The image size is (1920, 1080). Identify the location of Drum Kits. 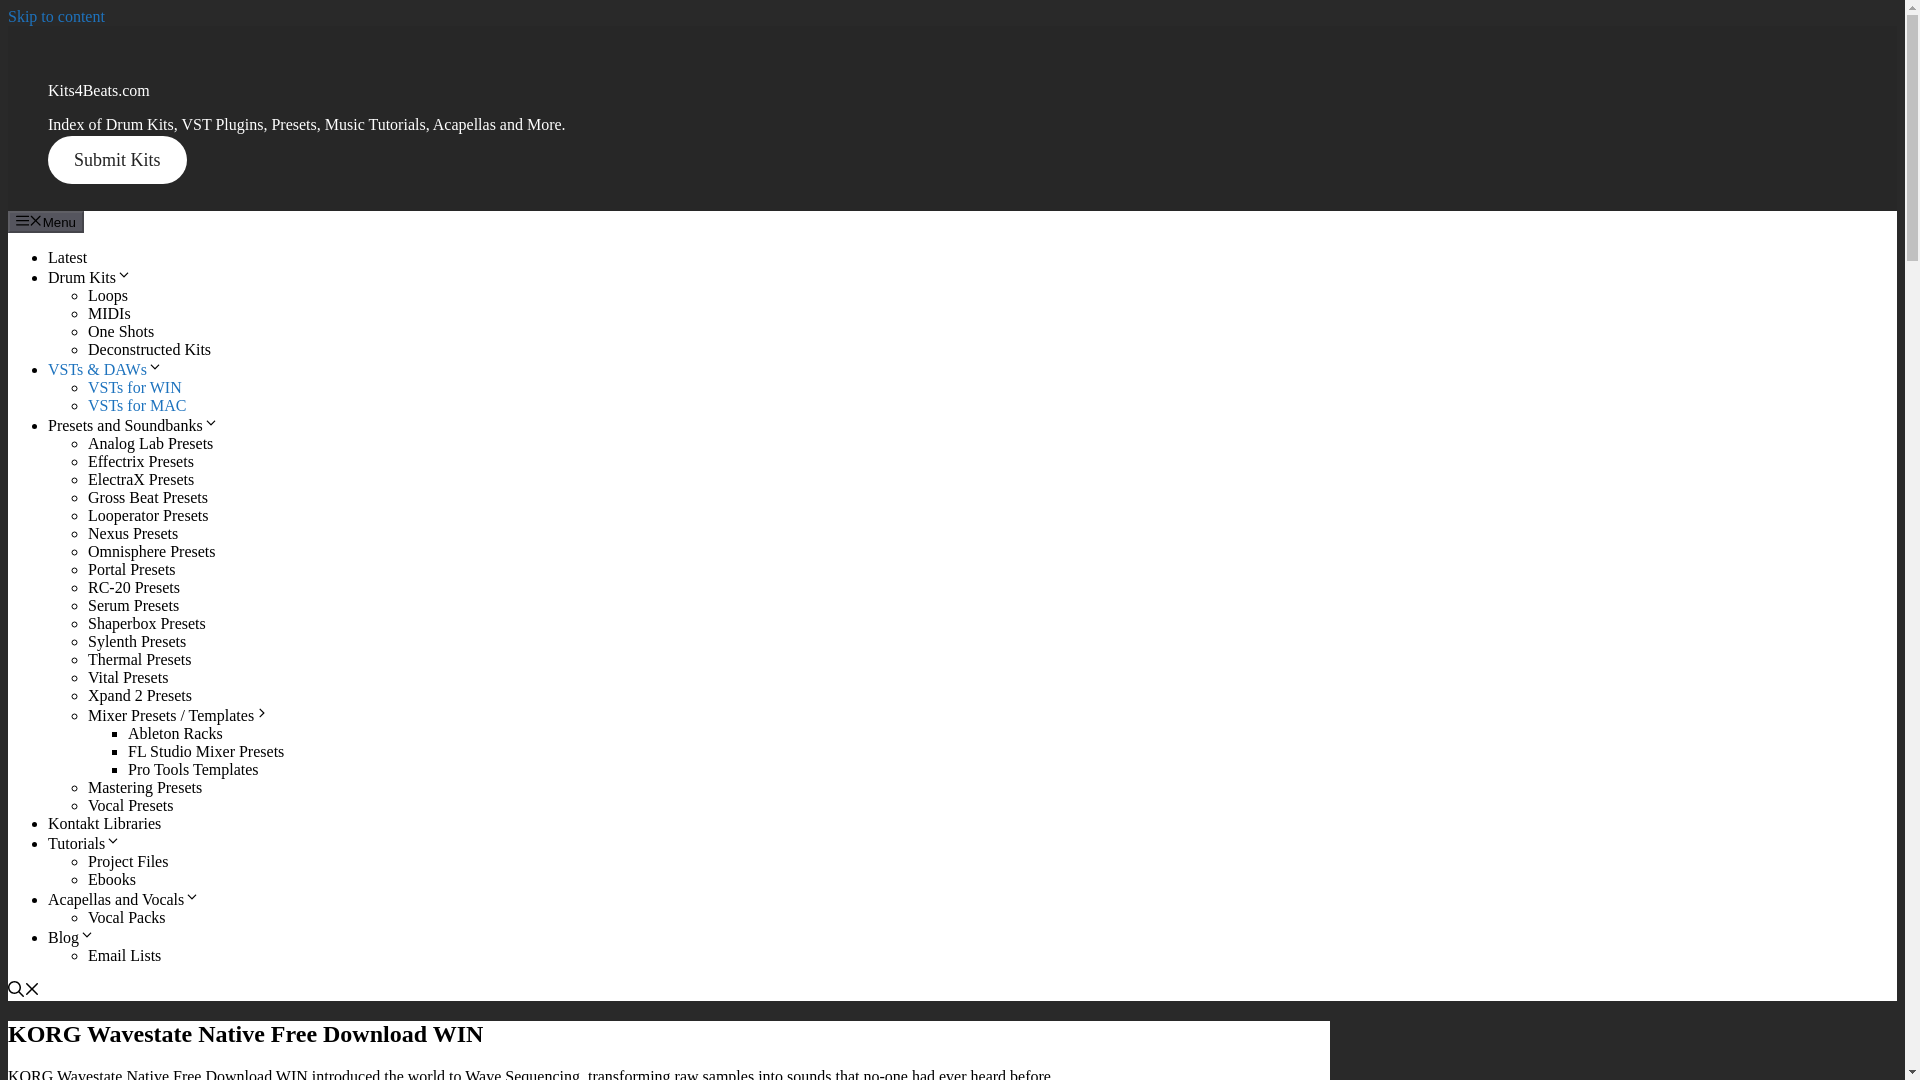
(90, 277).